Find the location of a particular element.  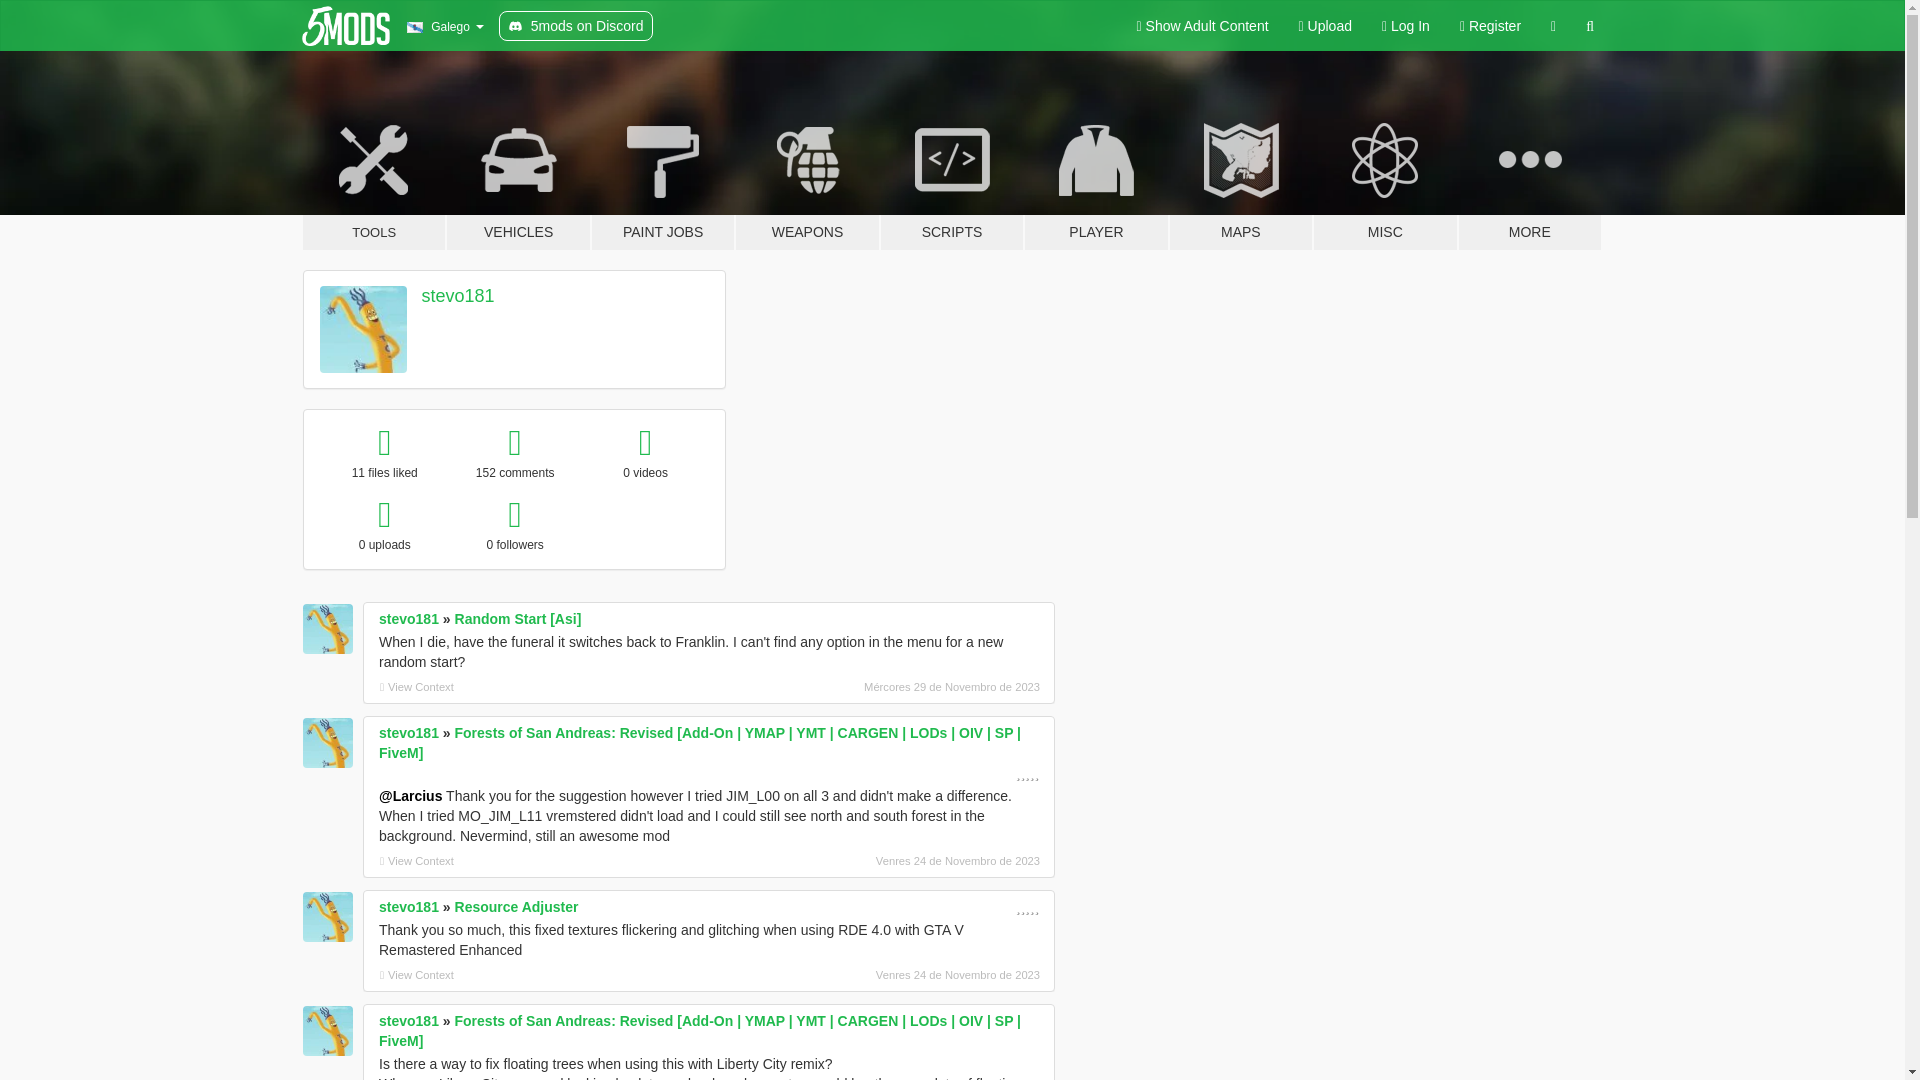

Register is located at coordinates (1490, 26).